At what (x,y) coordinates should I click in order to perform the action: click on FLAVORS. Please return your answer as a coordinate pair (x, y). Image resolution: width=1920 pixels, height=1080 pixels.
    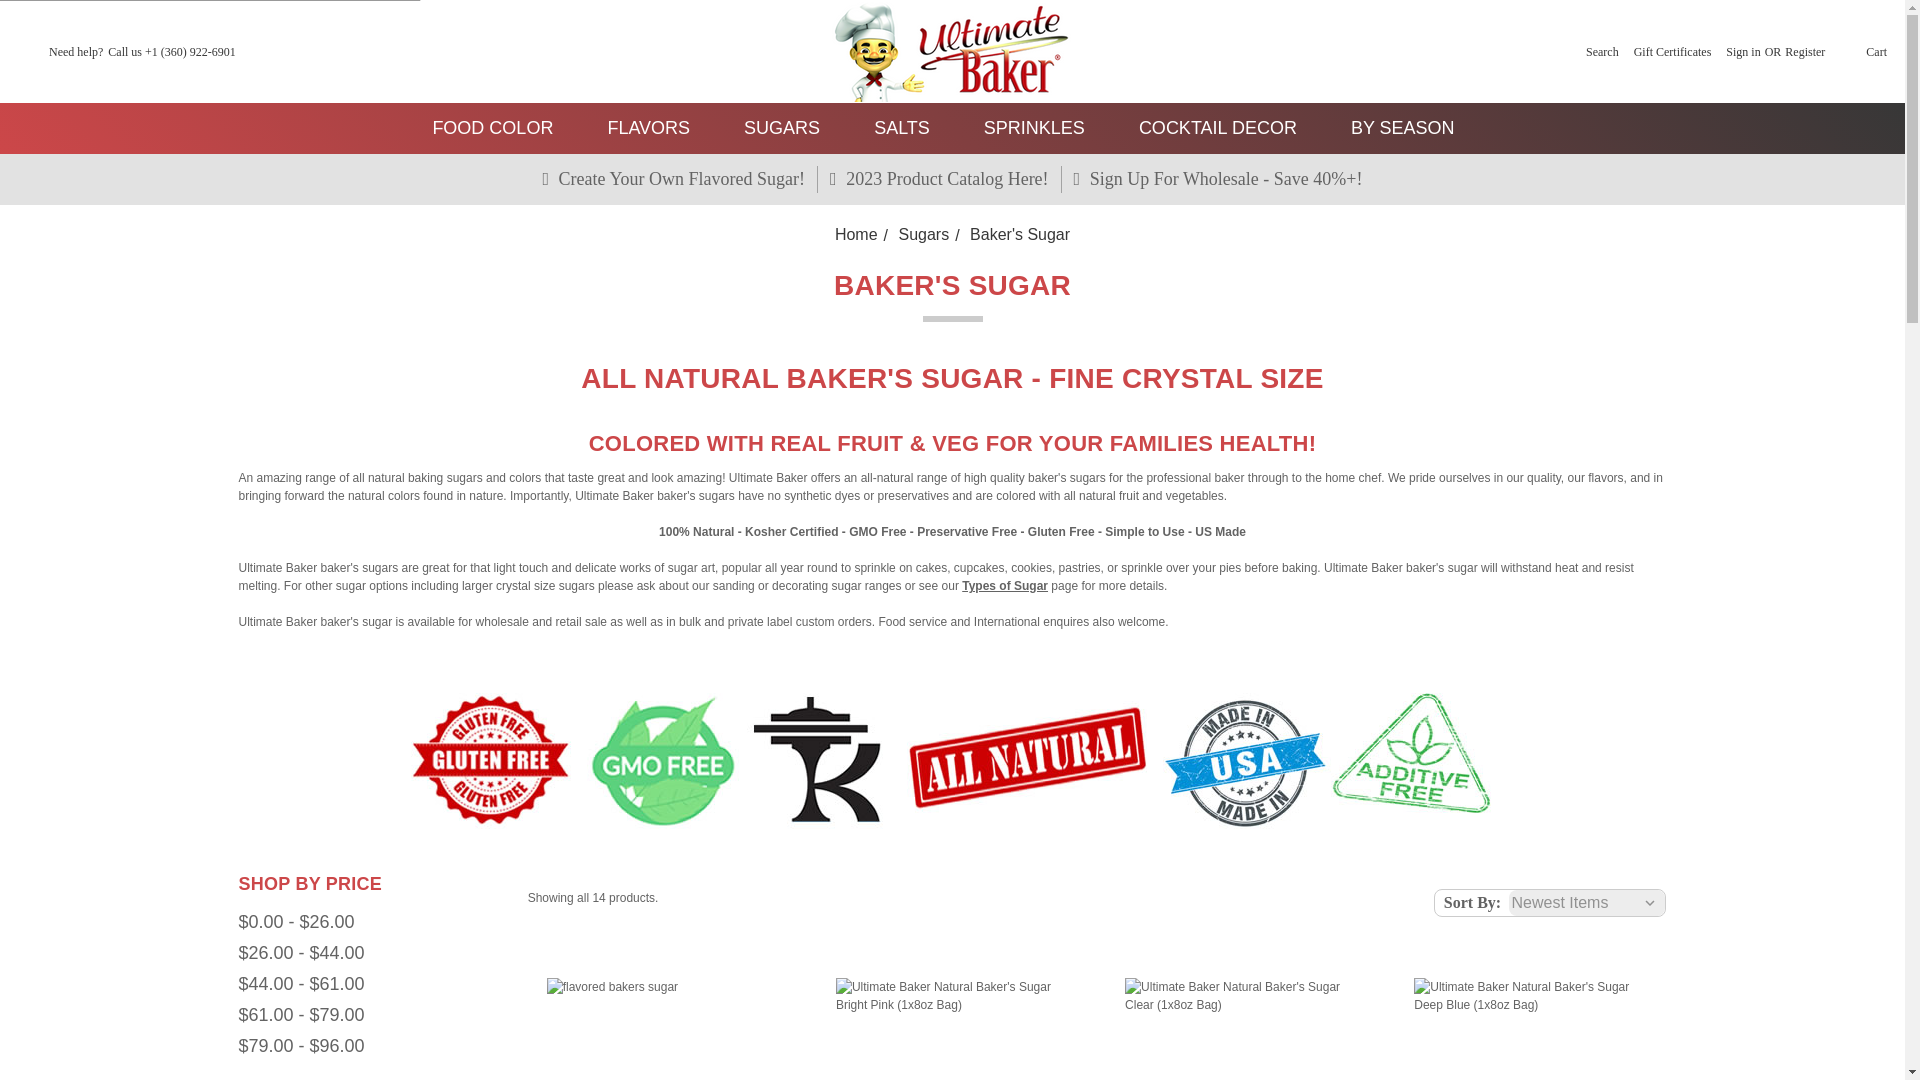
    Looking at the image, I should click on (657, 128).